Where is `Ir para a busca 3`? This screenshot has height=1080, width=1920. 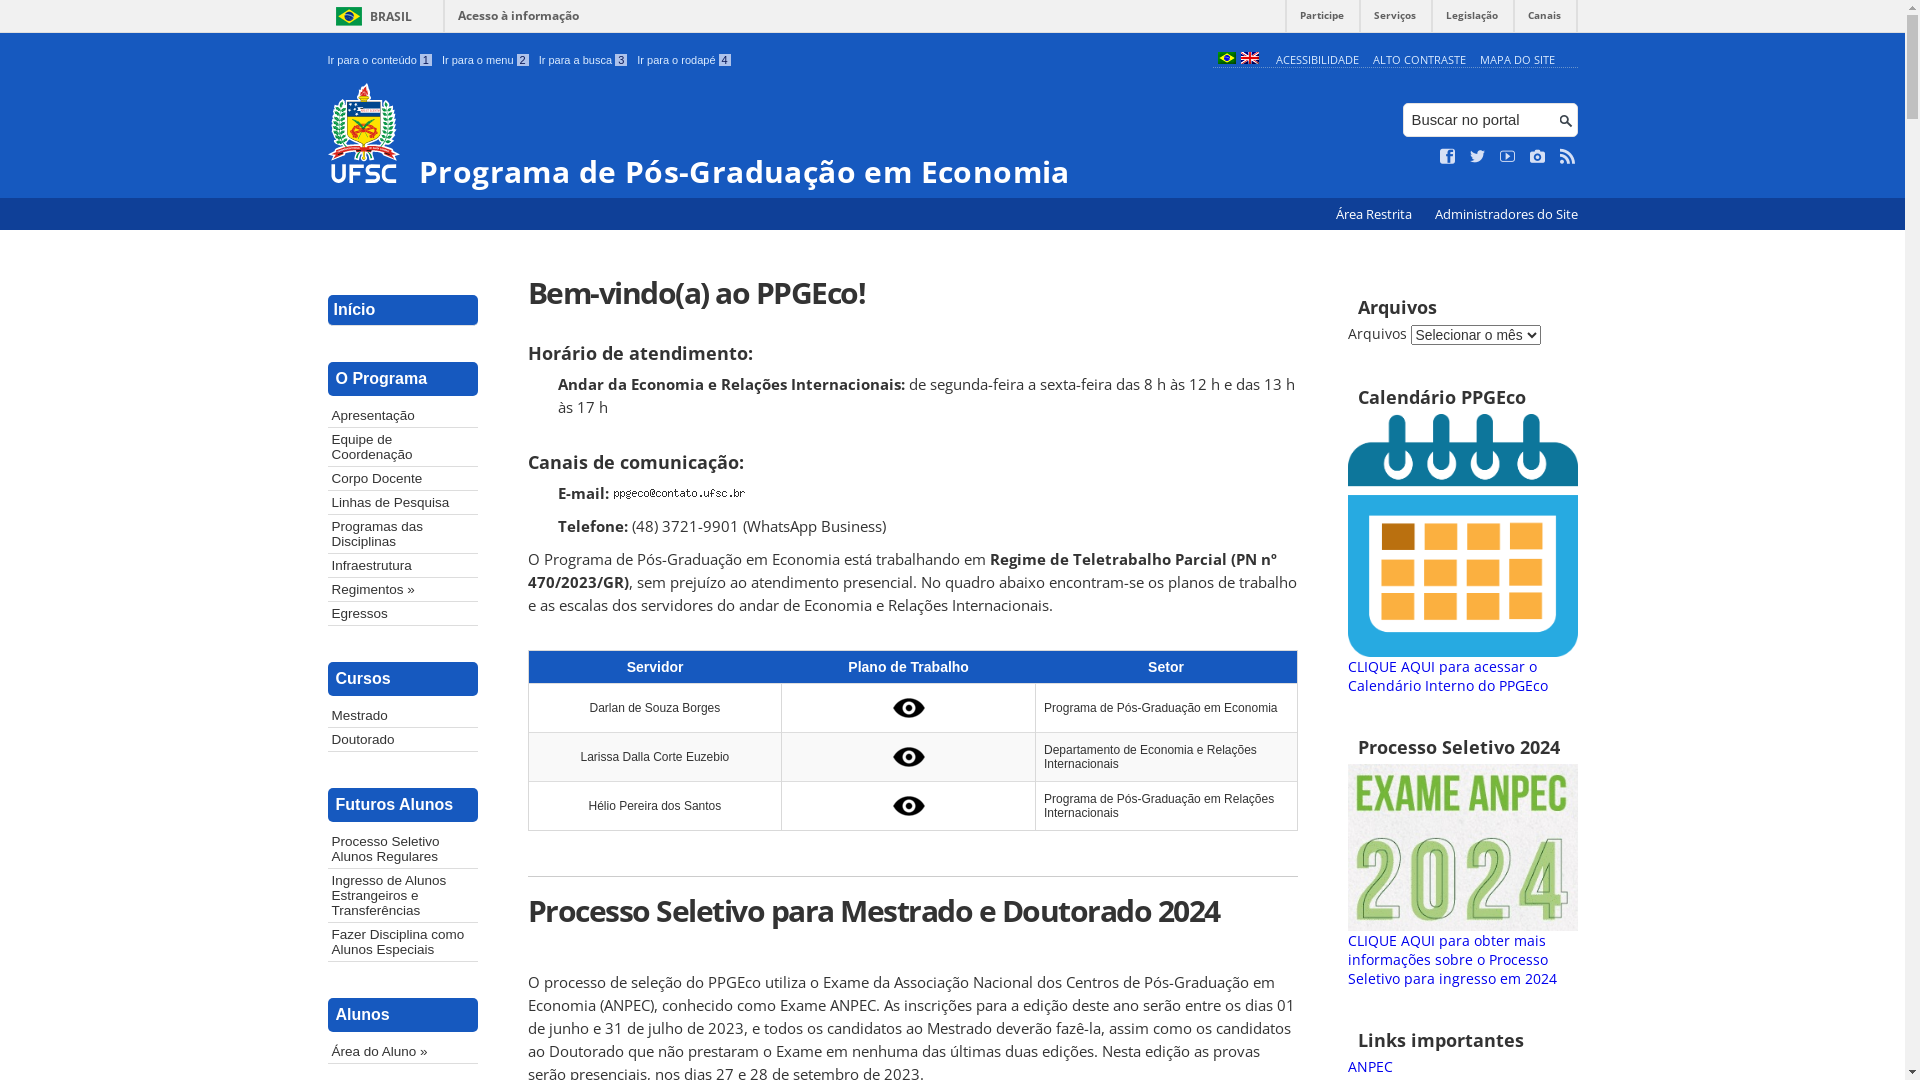 Ir para a busca 3 is located at coordinates (584, 60).